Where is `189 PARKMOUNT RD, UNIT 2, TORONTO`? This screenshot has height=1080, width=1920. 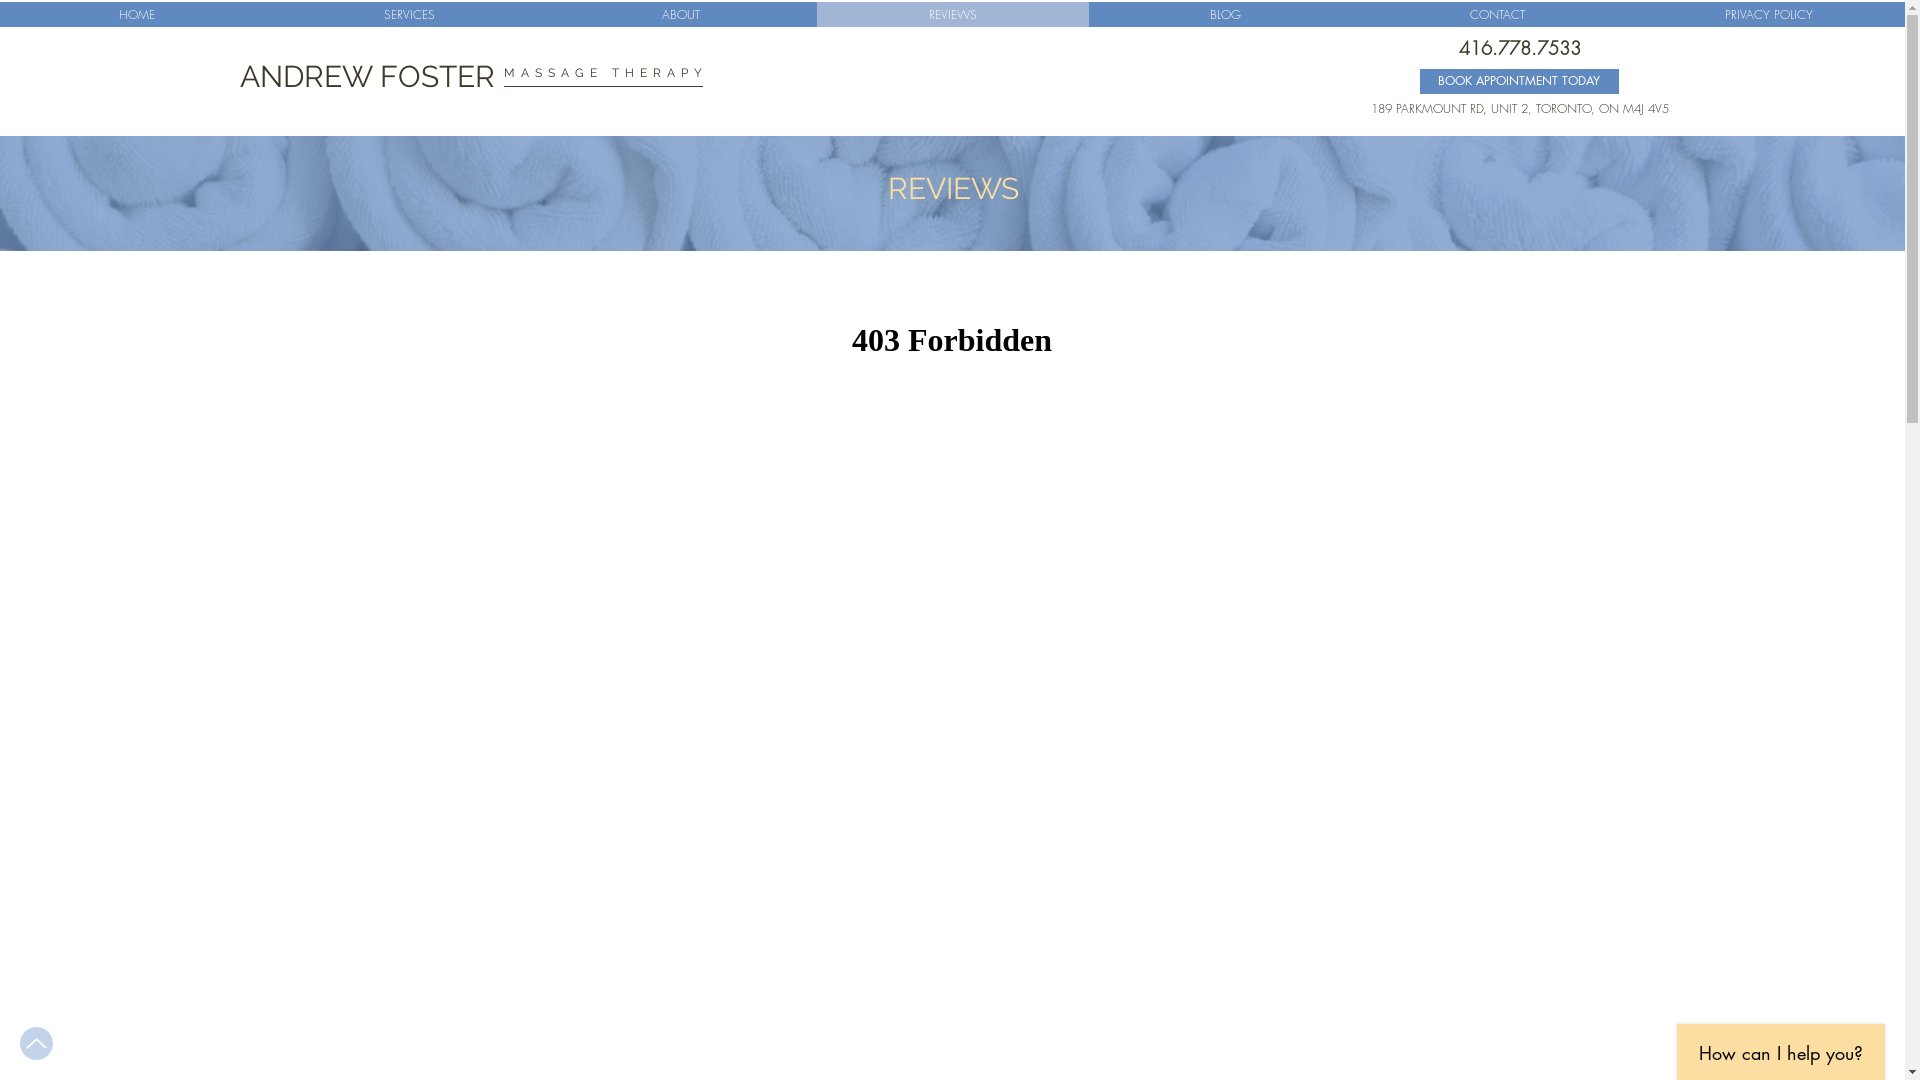 189 PARKMOUNT RD, UNIT 2, TORONTO is located at coordinates (1481, 108).